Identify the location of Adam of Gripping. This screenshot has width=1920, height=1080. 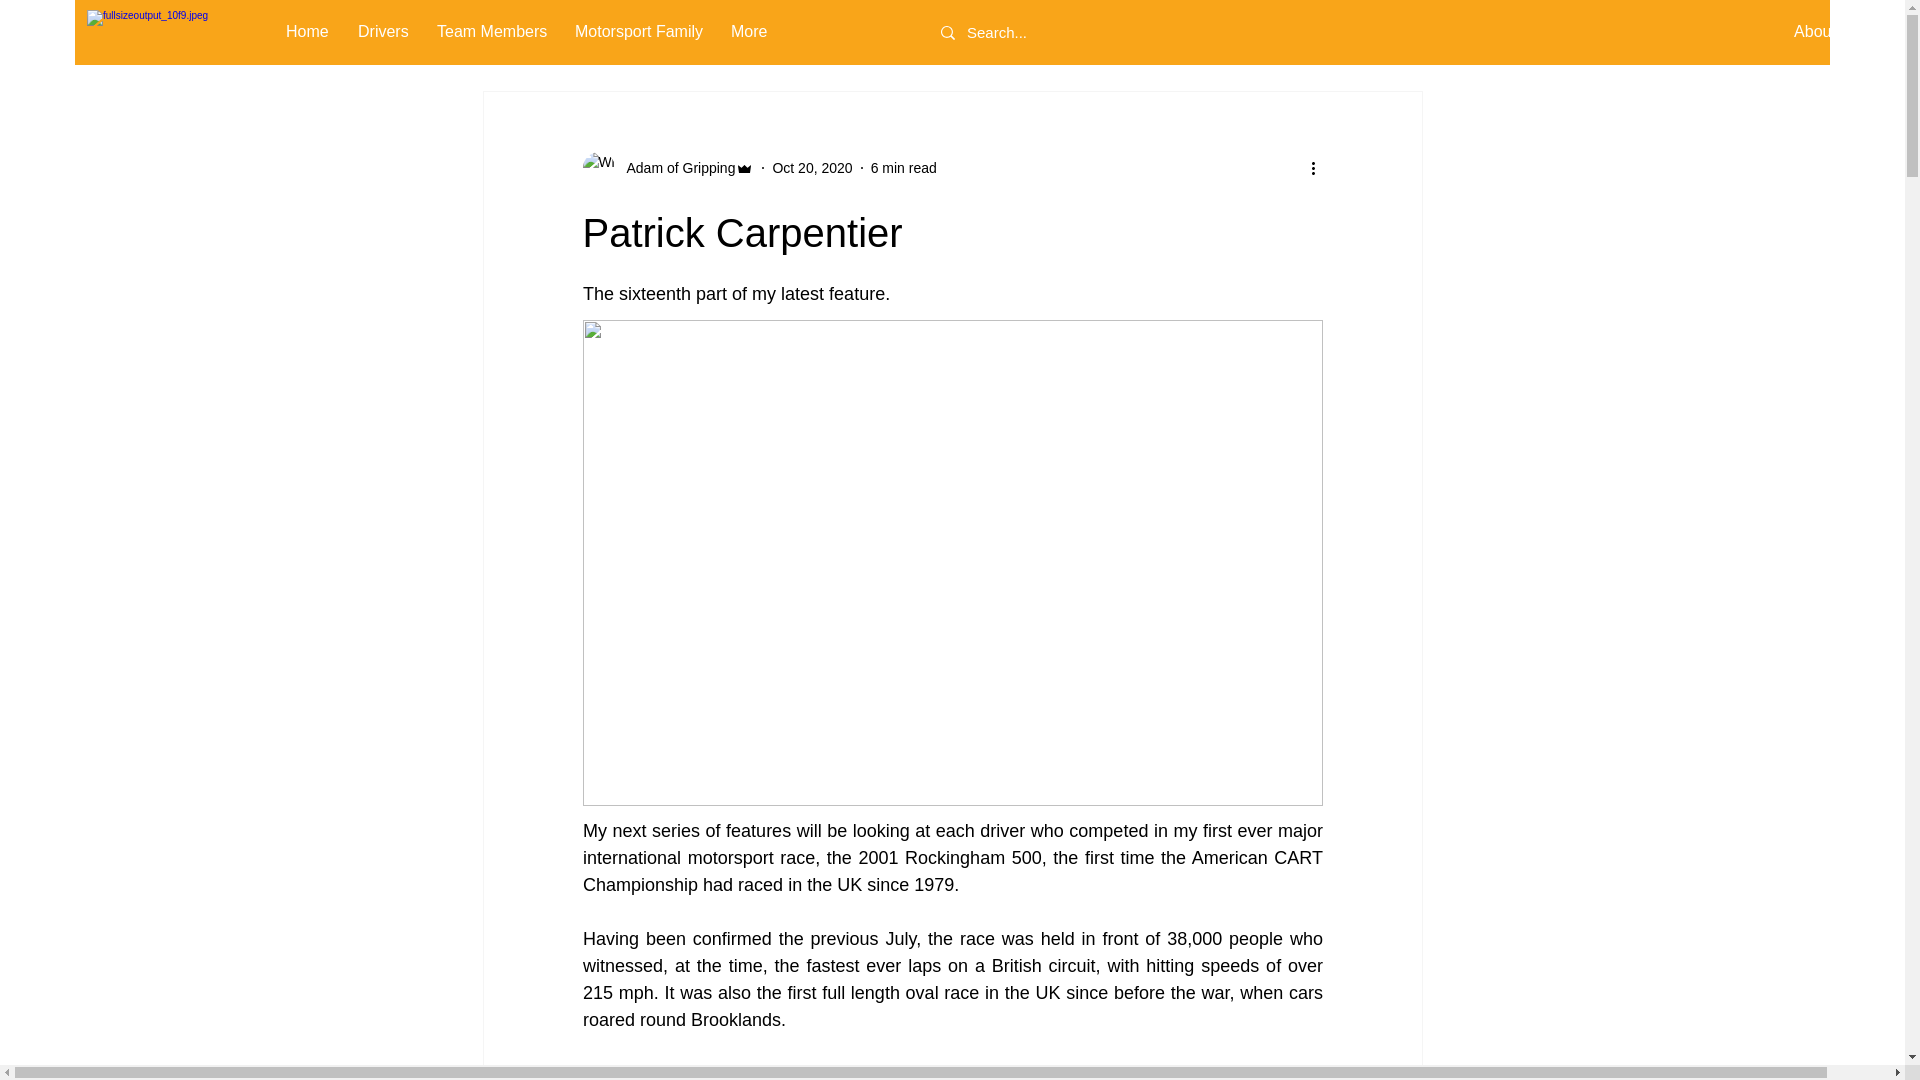
(668, 168).